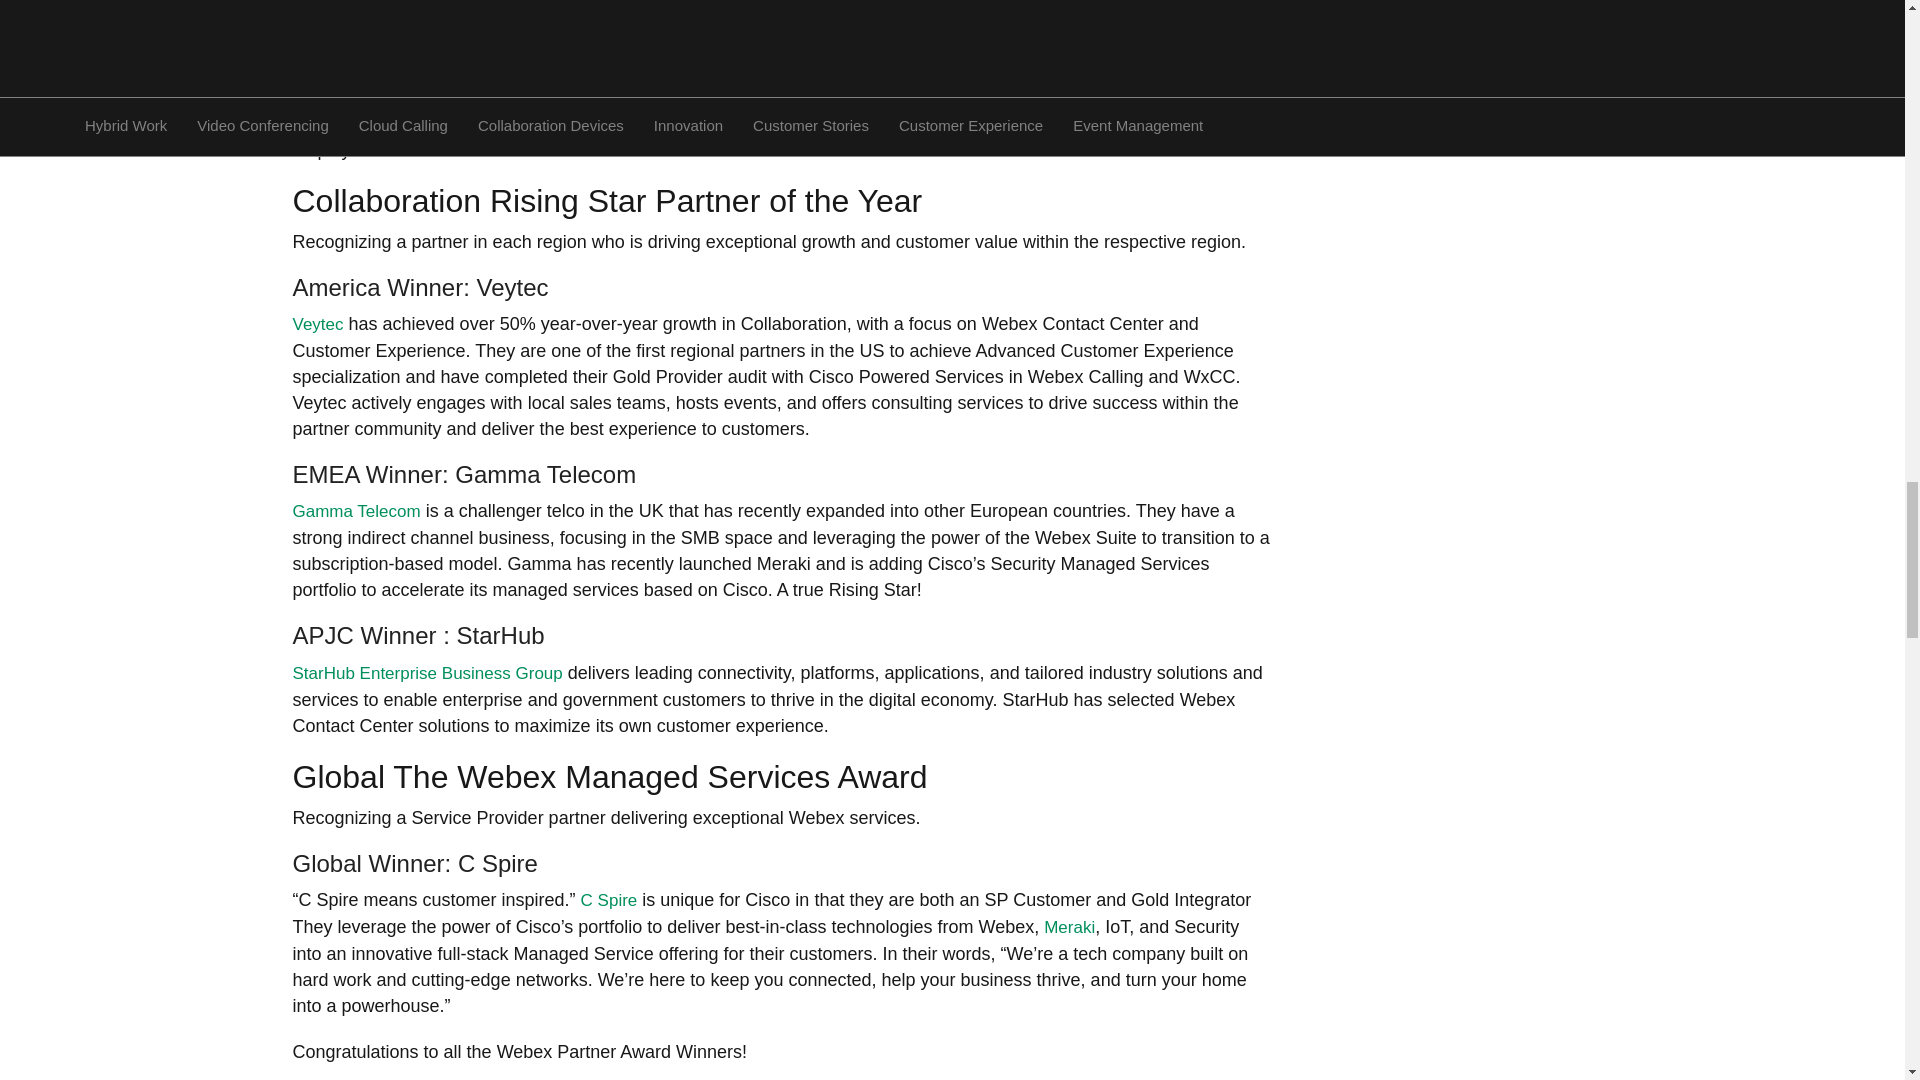 This screenshot has height=1080, width=1920. Describe the element at coordinates (1069, 928) in the screenshot. I see `Meraki` at that location.